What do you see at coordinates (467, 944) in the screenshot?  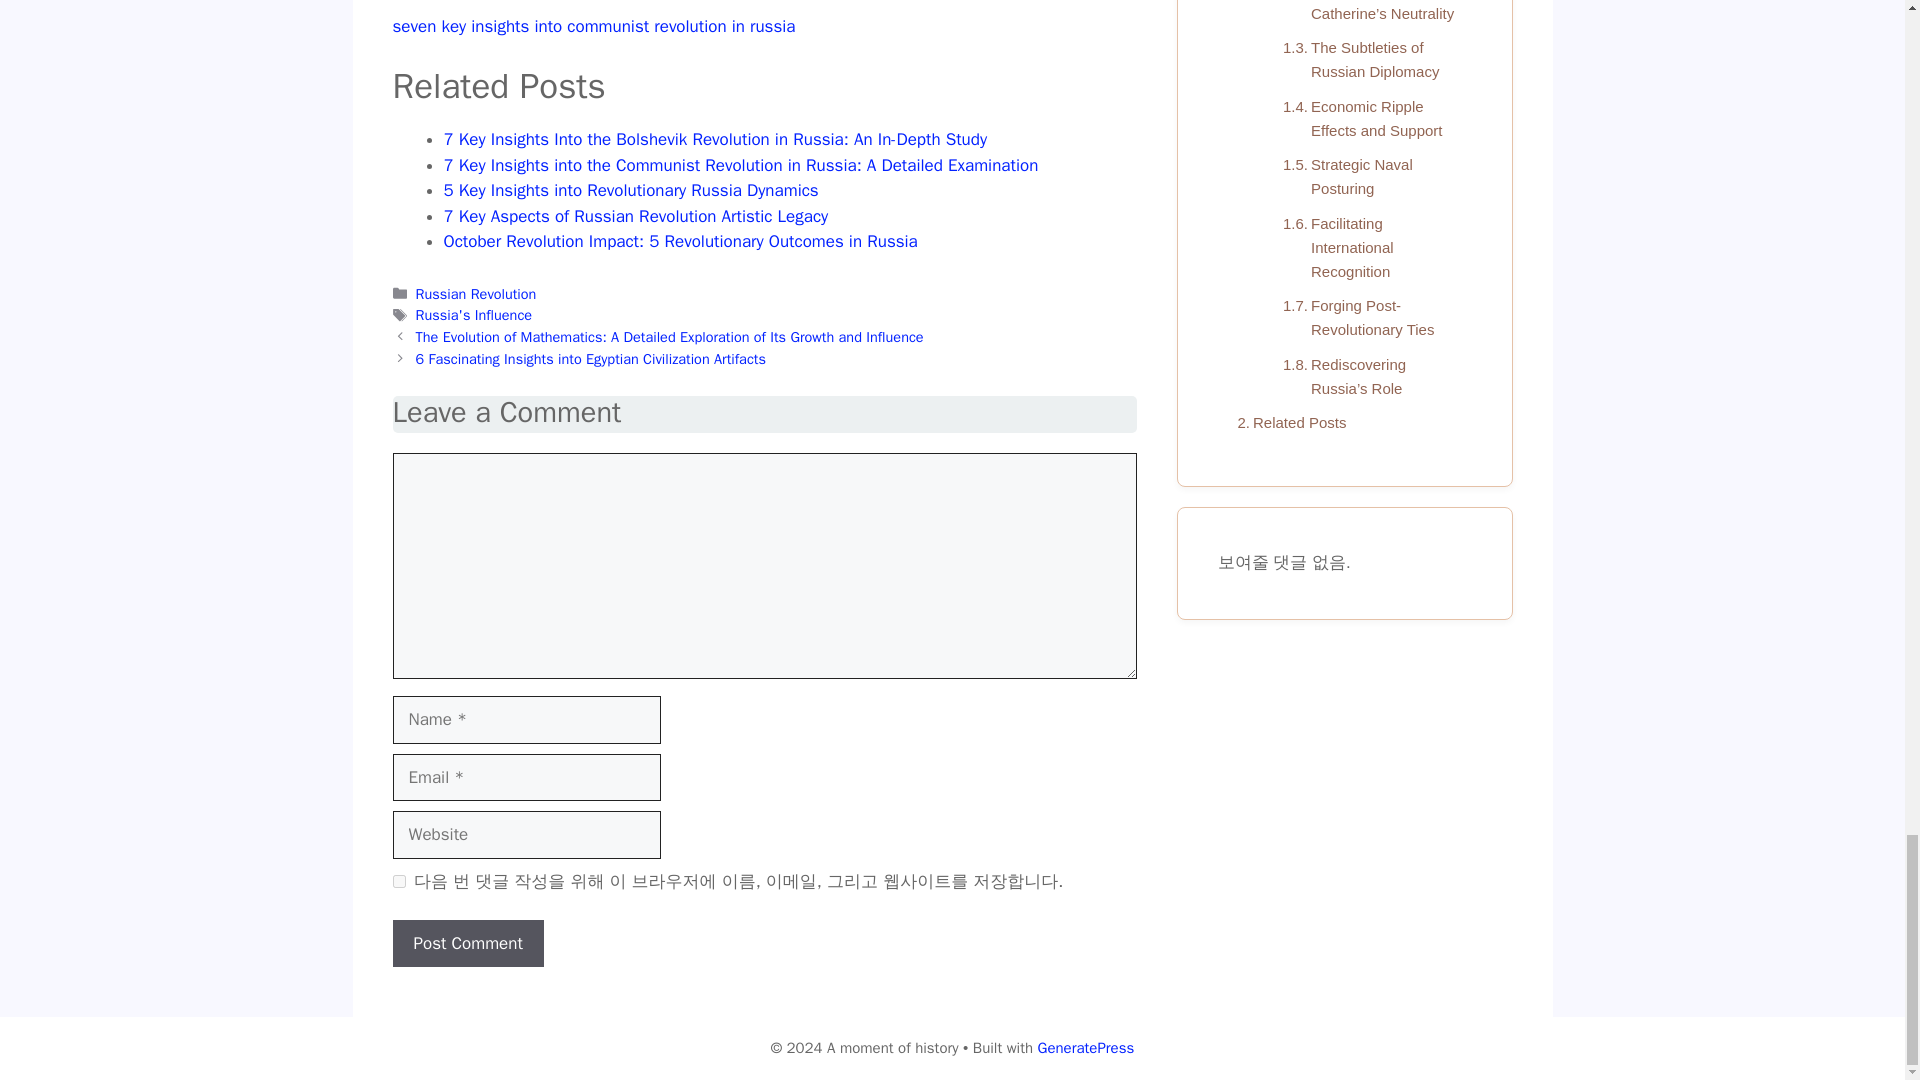 I see `Post Comment` at bounding box center [467, 944].